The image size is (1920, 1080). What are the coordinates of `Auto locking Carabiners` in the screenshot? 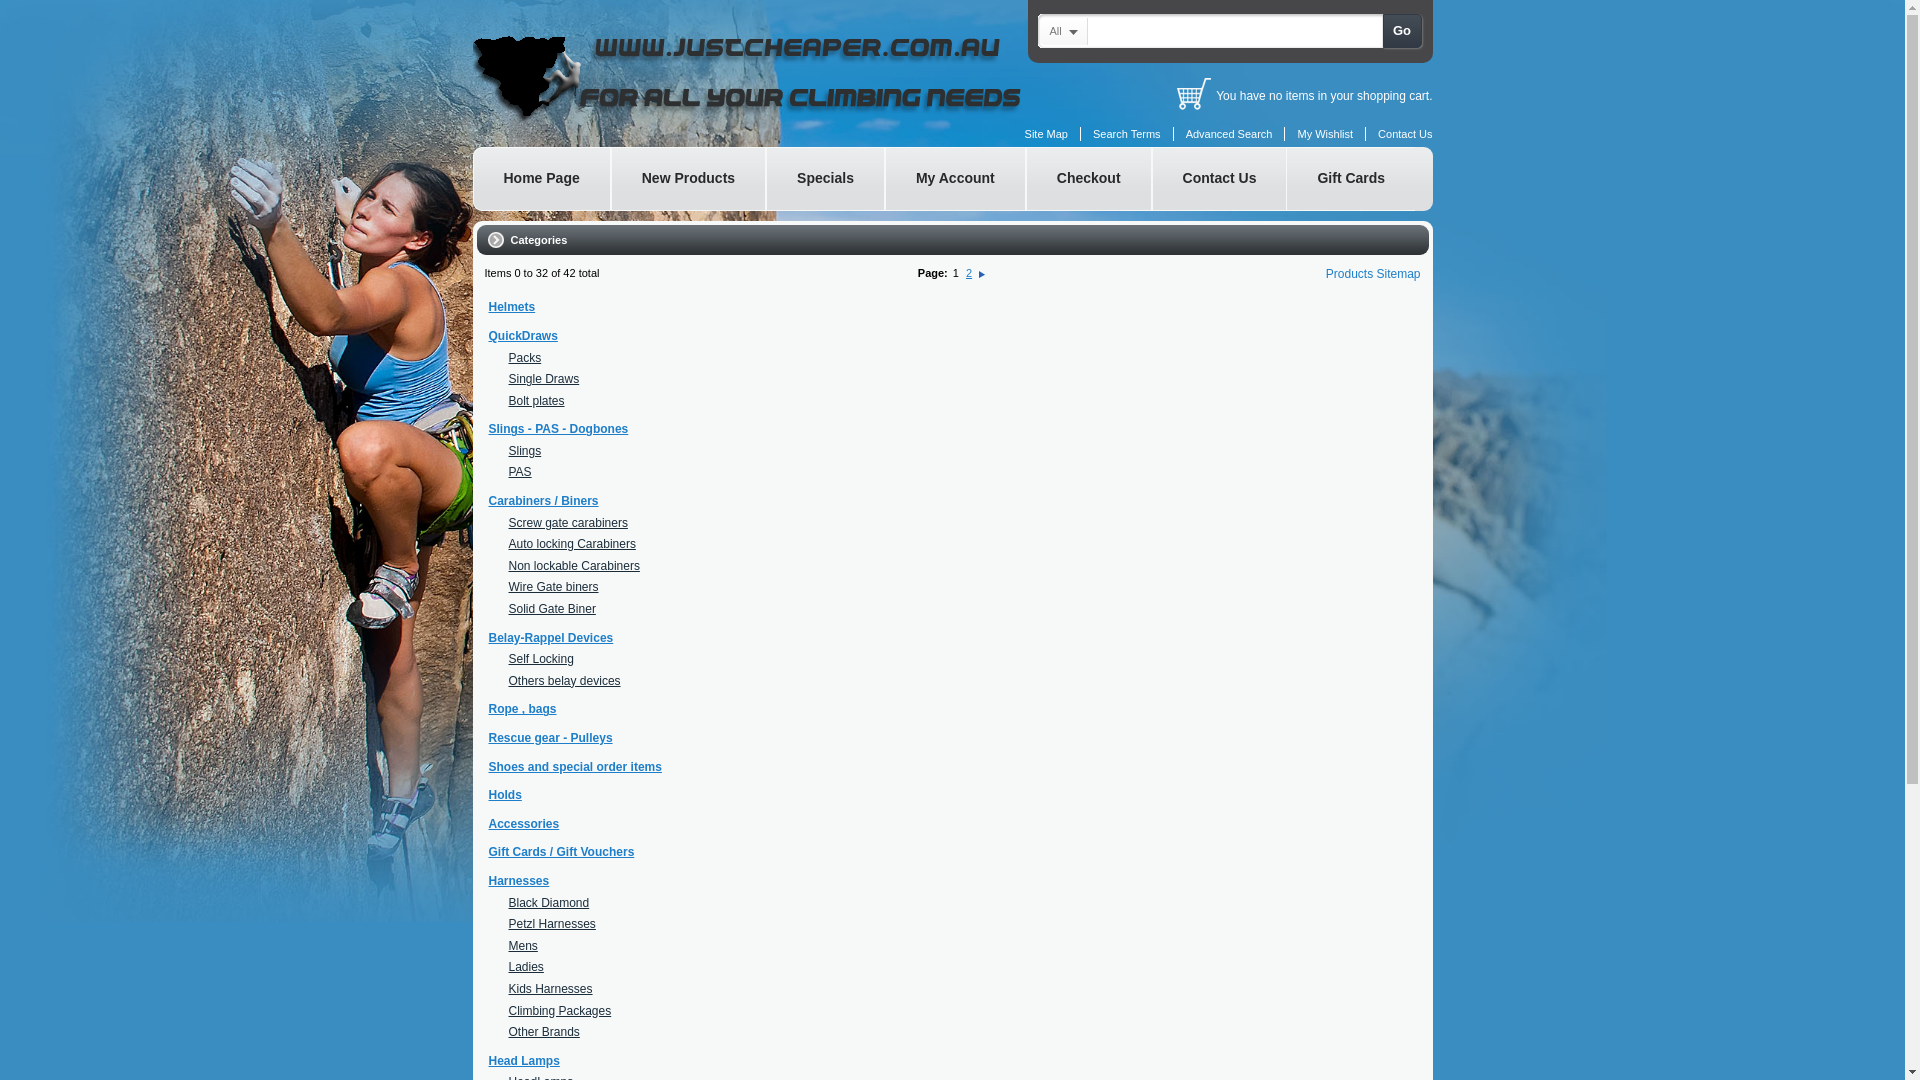 It's located at (572, 544).